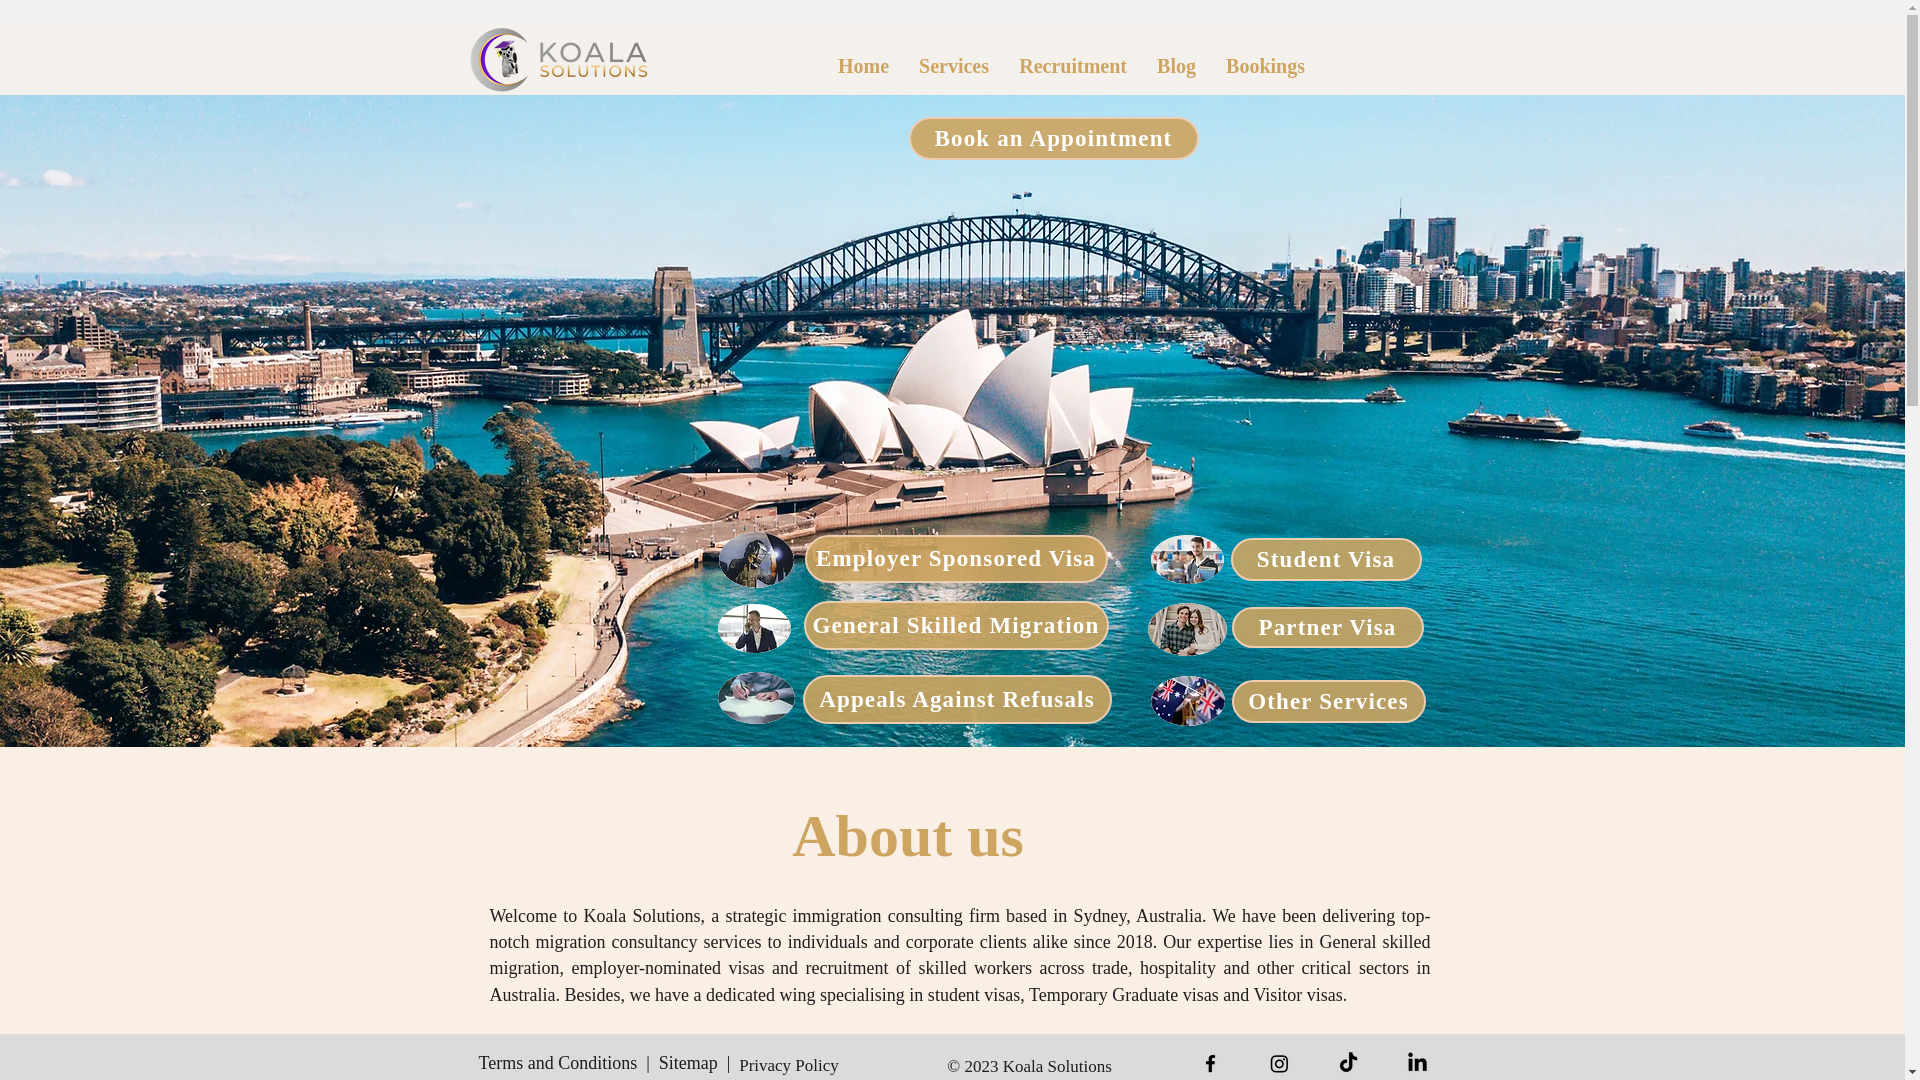  Describe the element at coordinates (789, 1066) in the screenshot. I see `Privacy Policy` at that location.